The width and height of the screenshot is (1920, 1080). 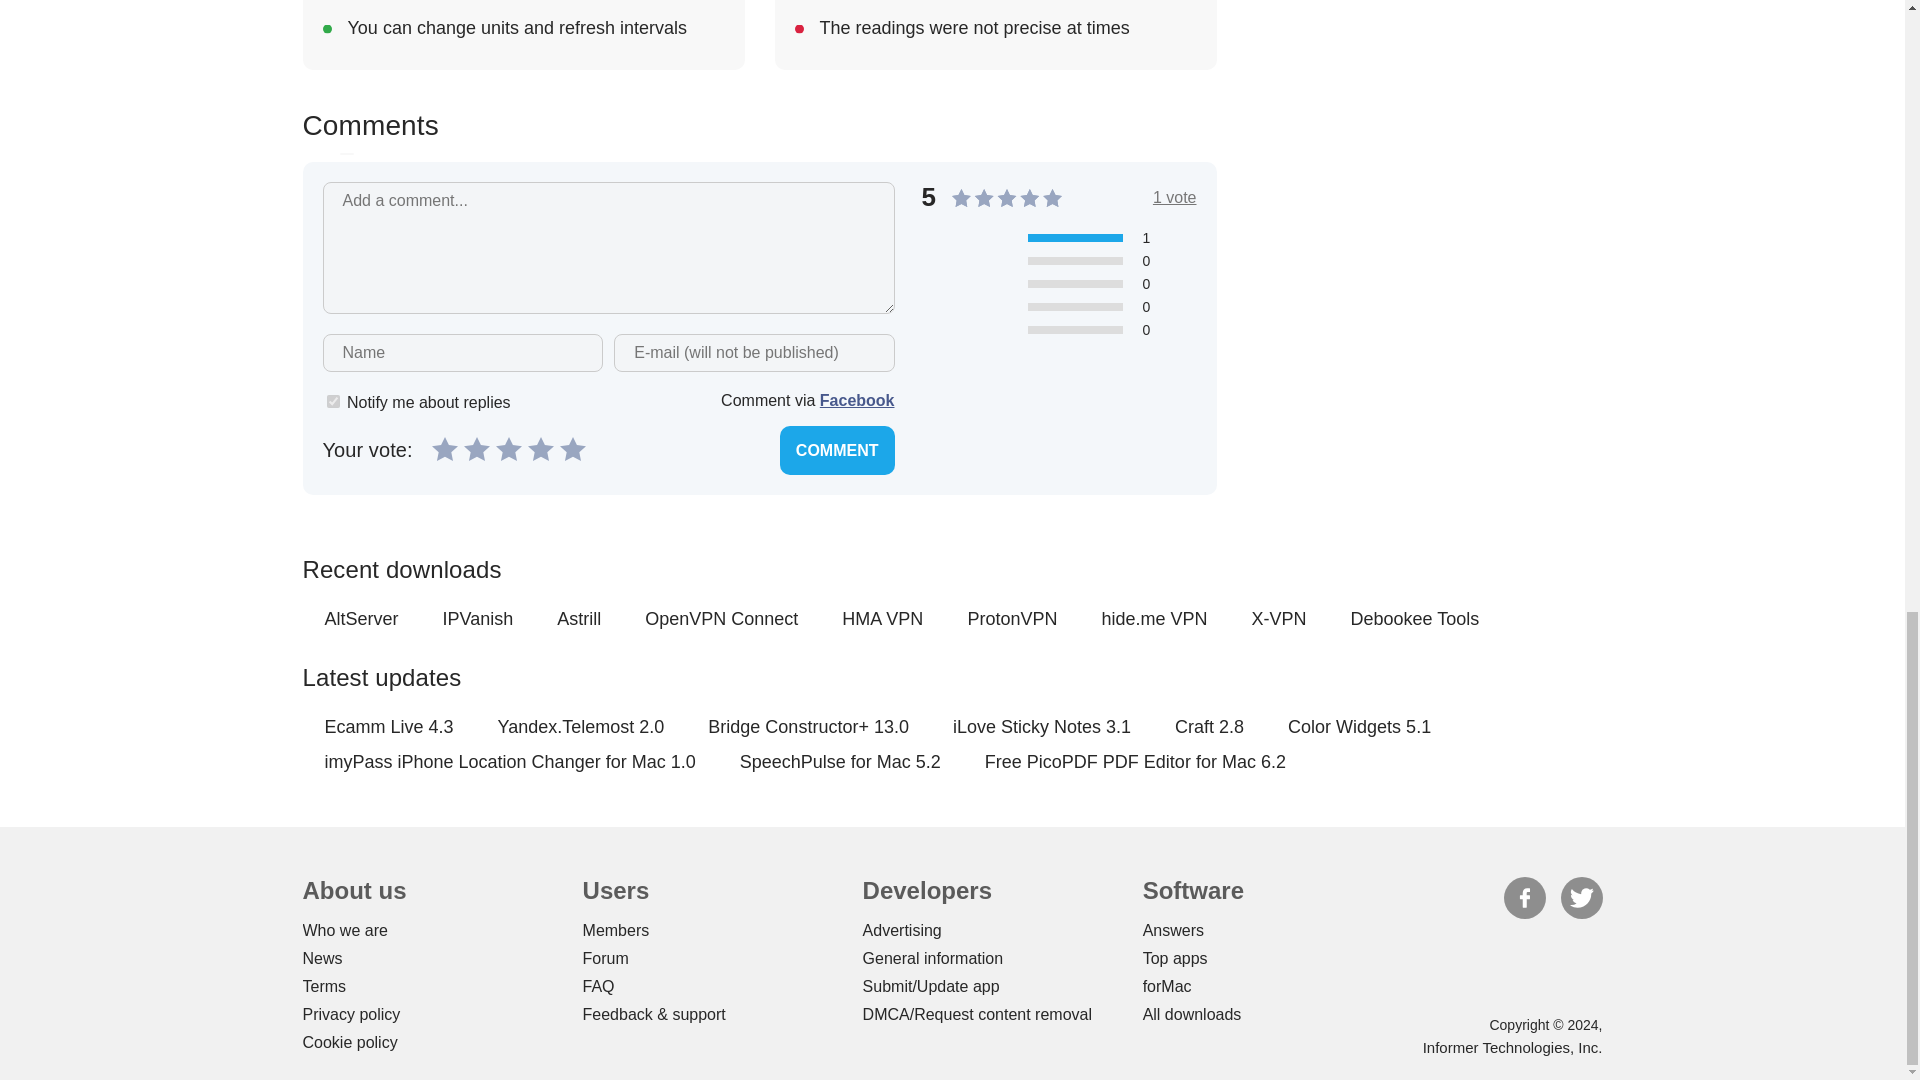 What do you see at coordinates (572, 448) in the screenshot?
I see `5` at bounding box center [572, 448].